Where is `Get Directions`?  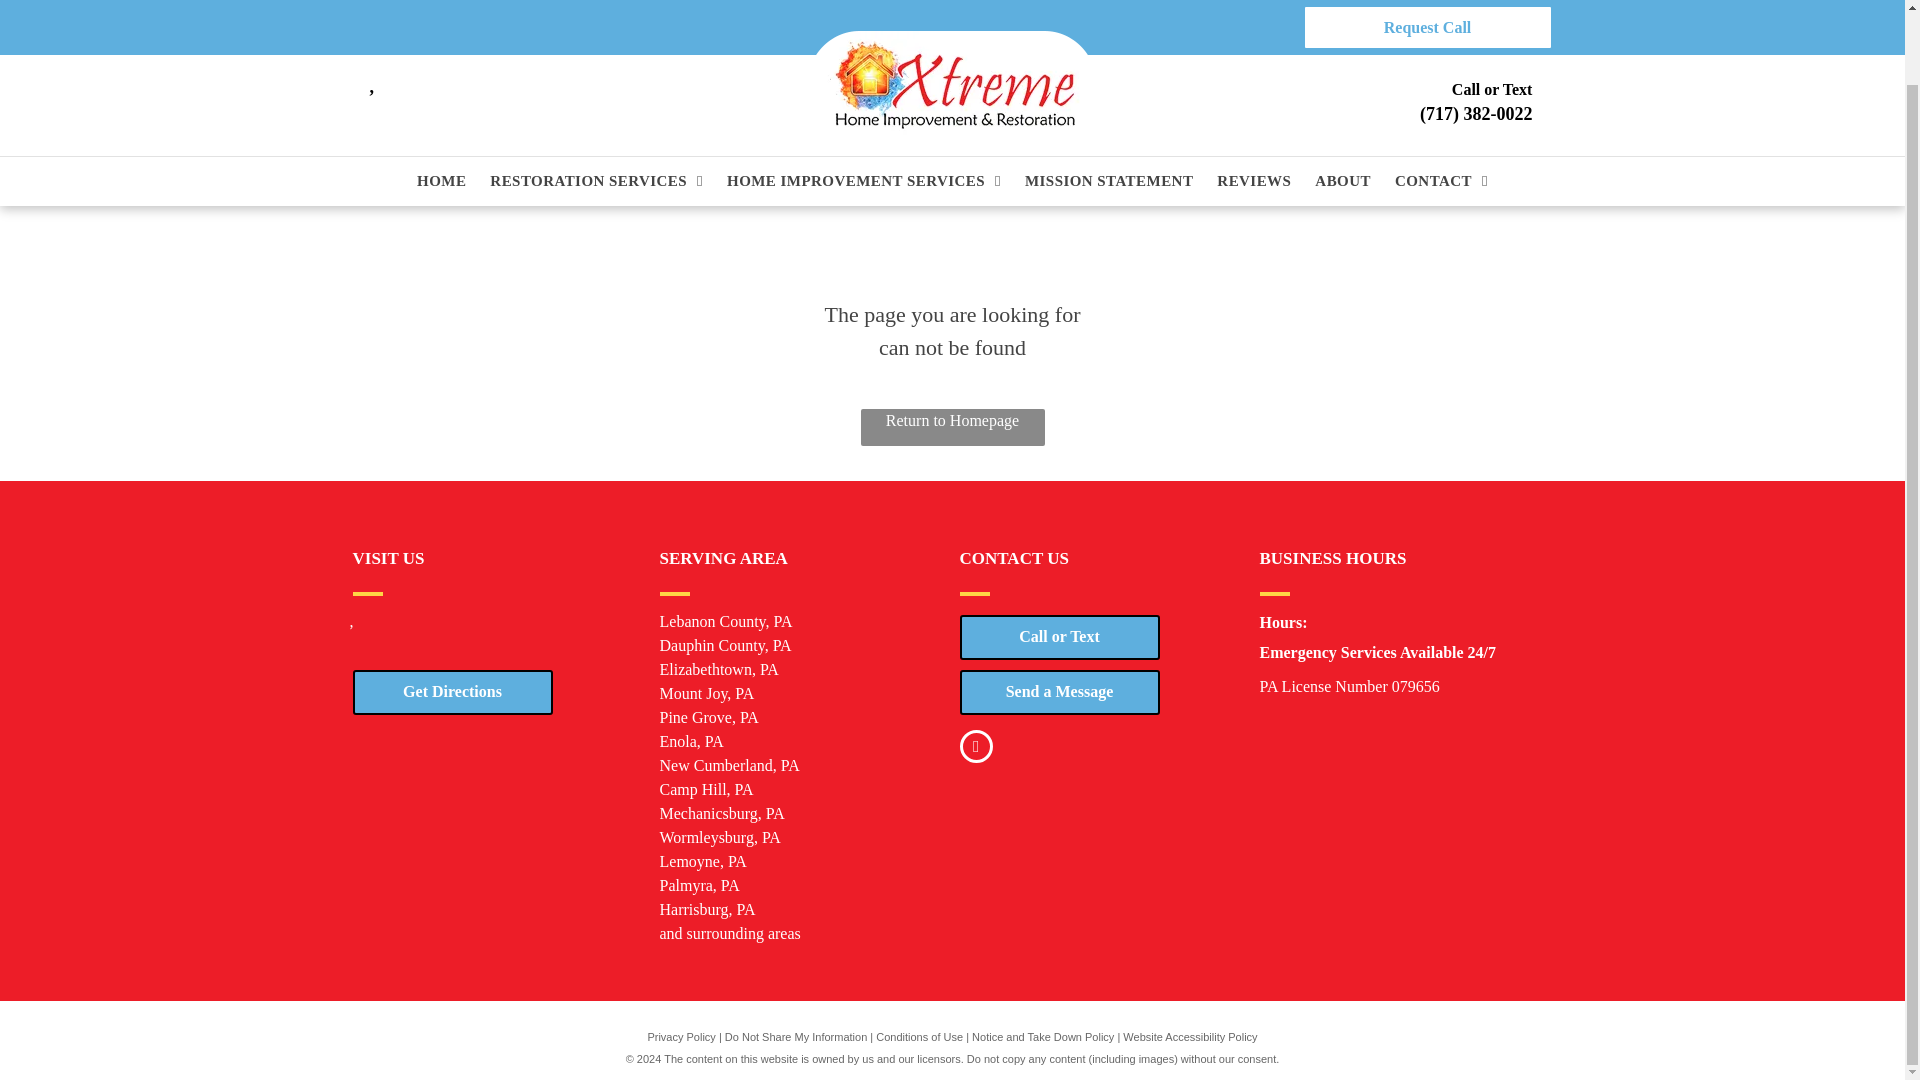
Get Directions is located at coordinates (452, 690).